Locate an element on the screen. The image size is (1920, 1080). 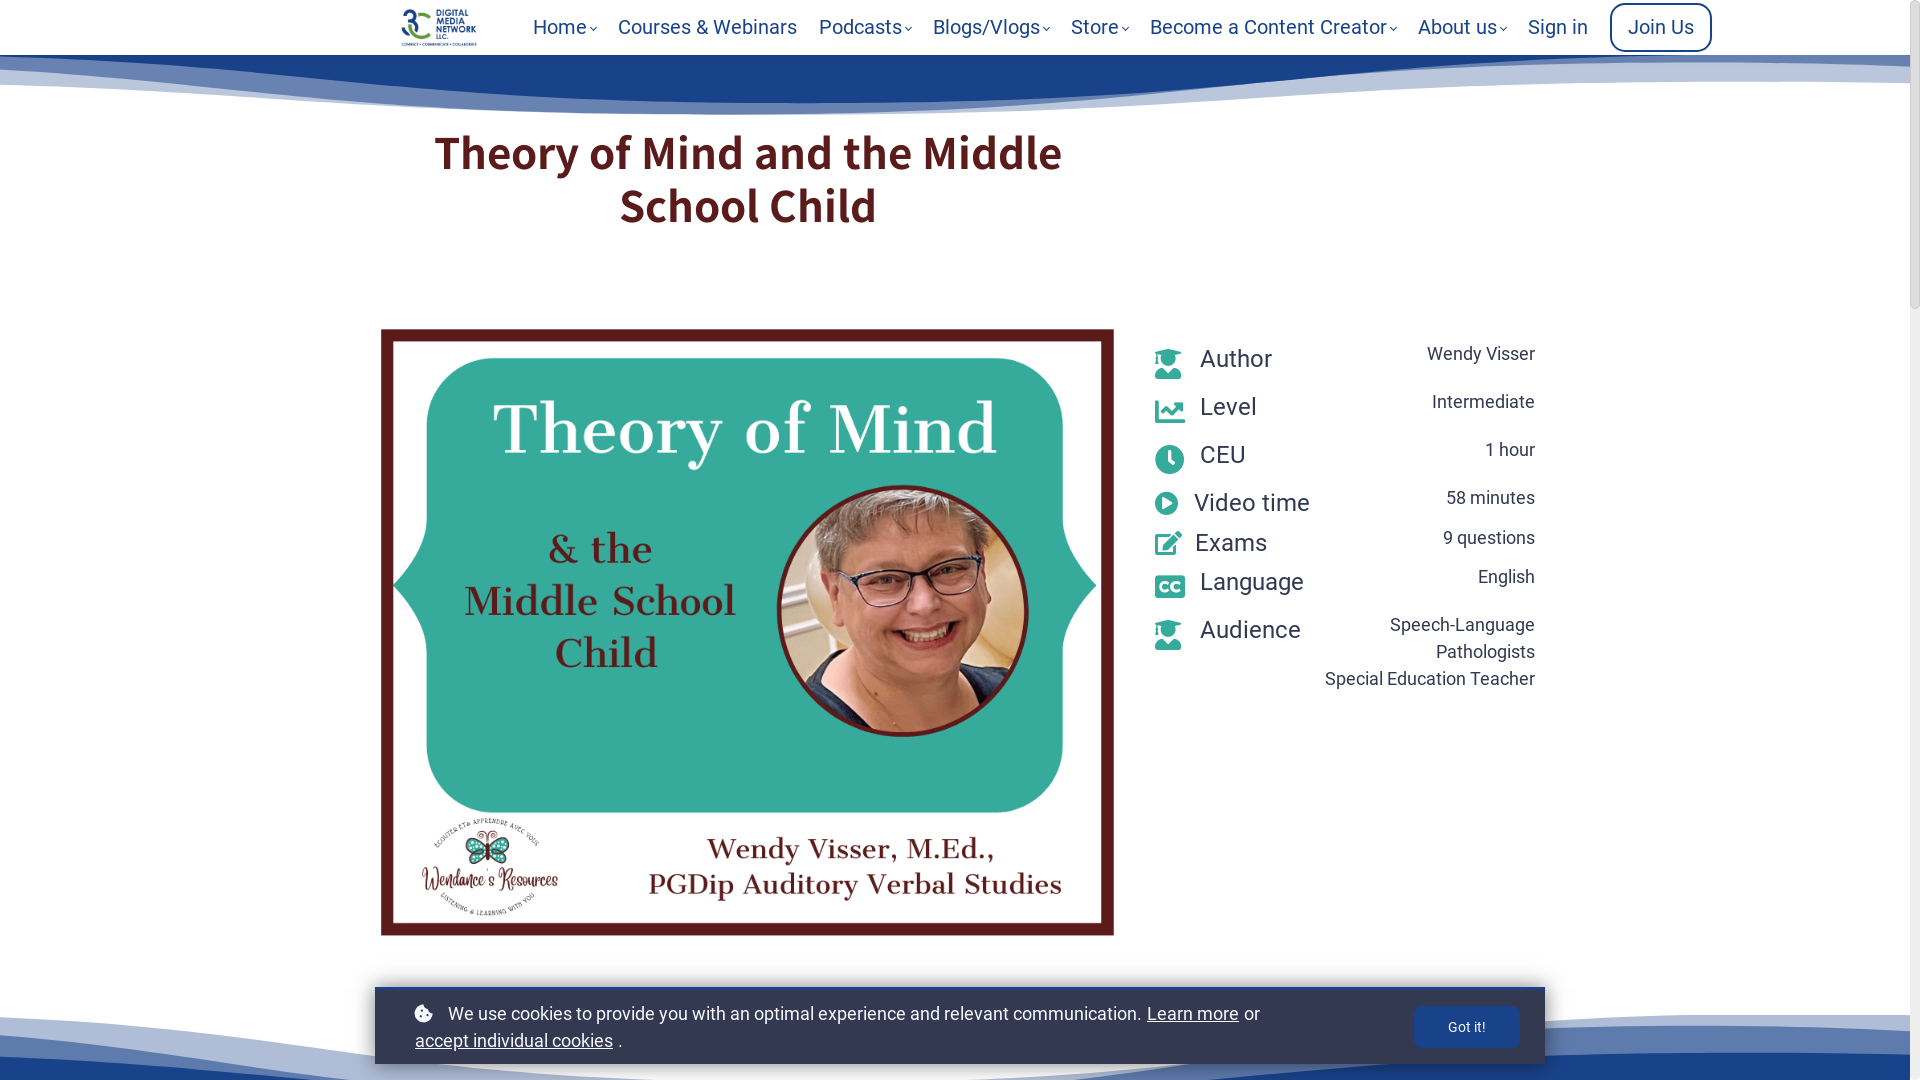
Wendy Visser is located at coordinates (1345, 245).